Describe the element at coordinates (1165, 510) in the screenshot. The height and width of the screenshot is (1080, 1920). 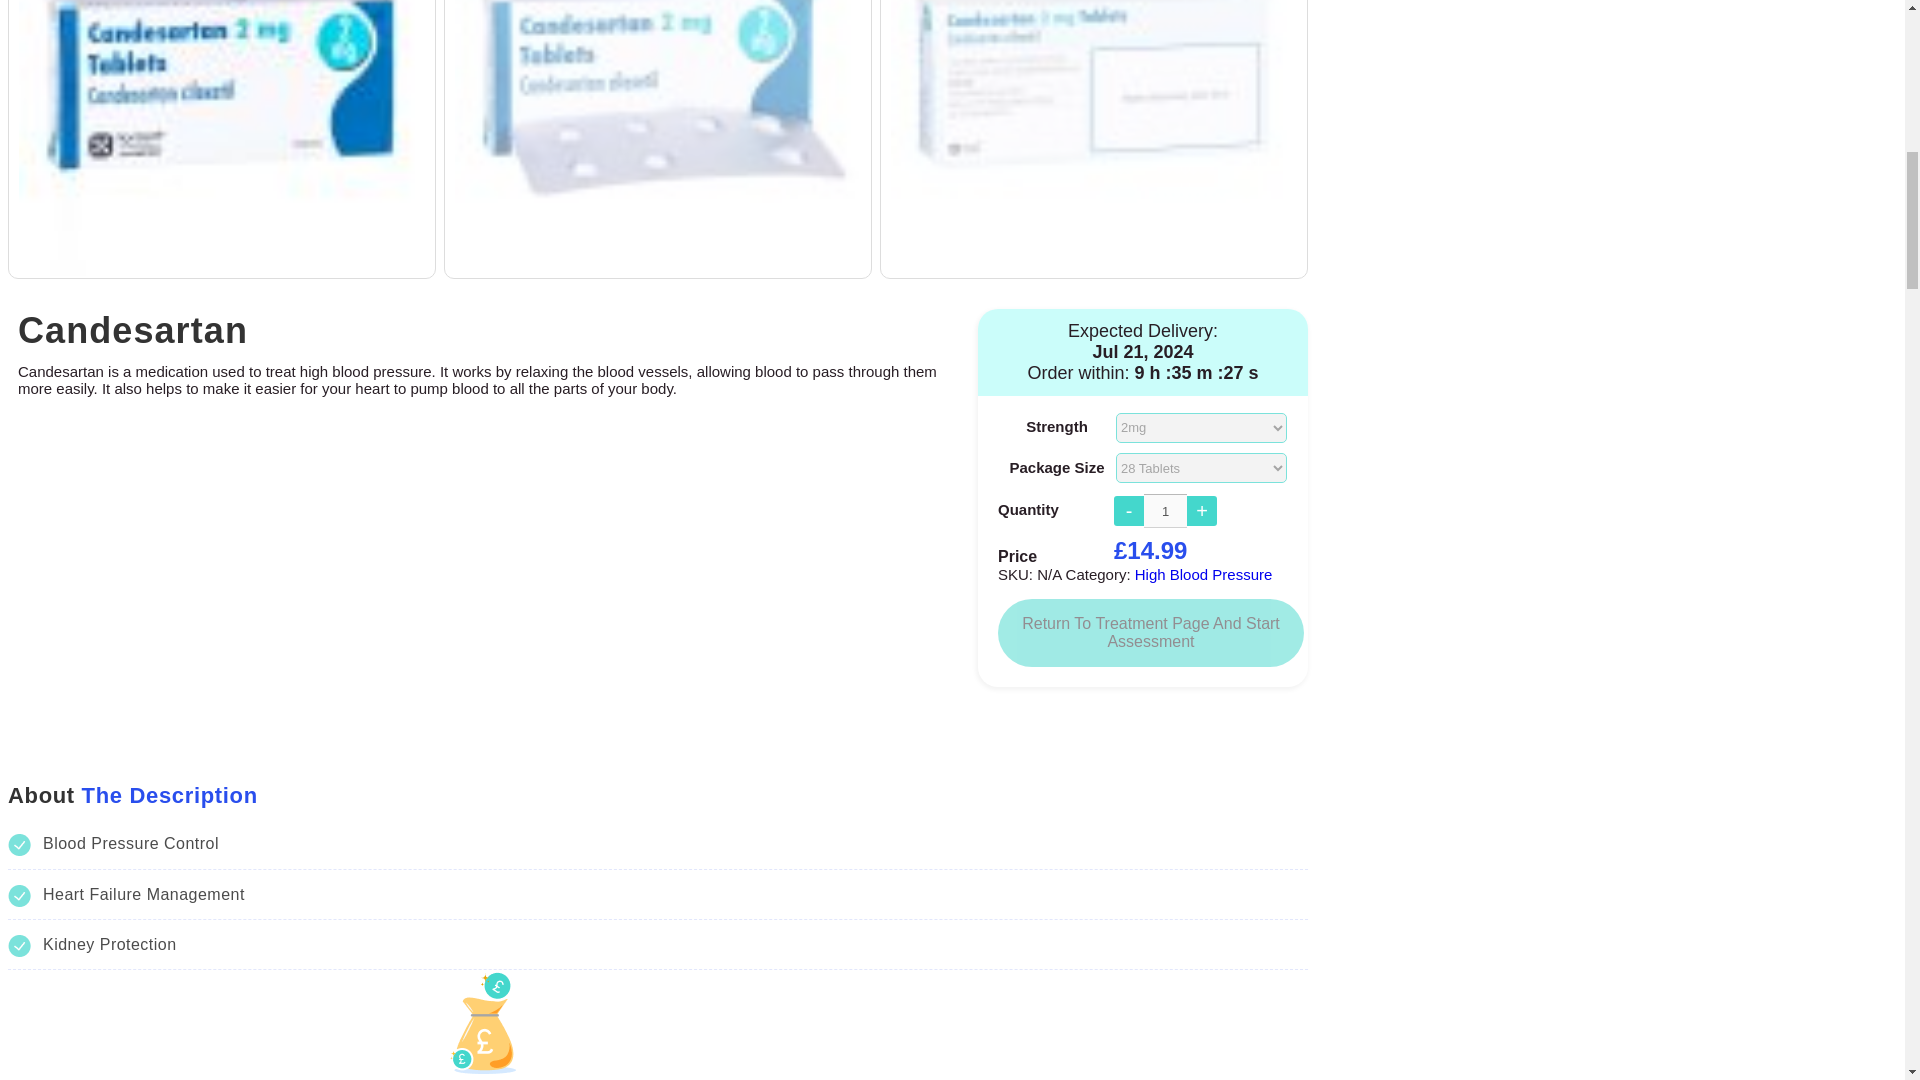
I see `1` at that location.